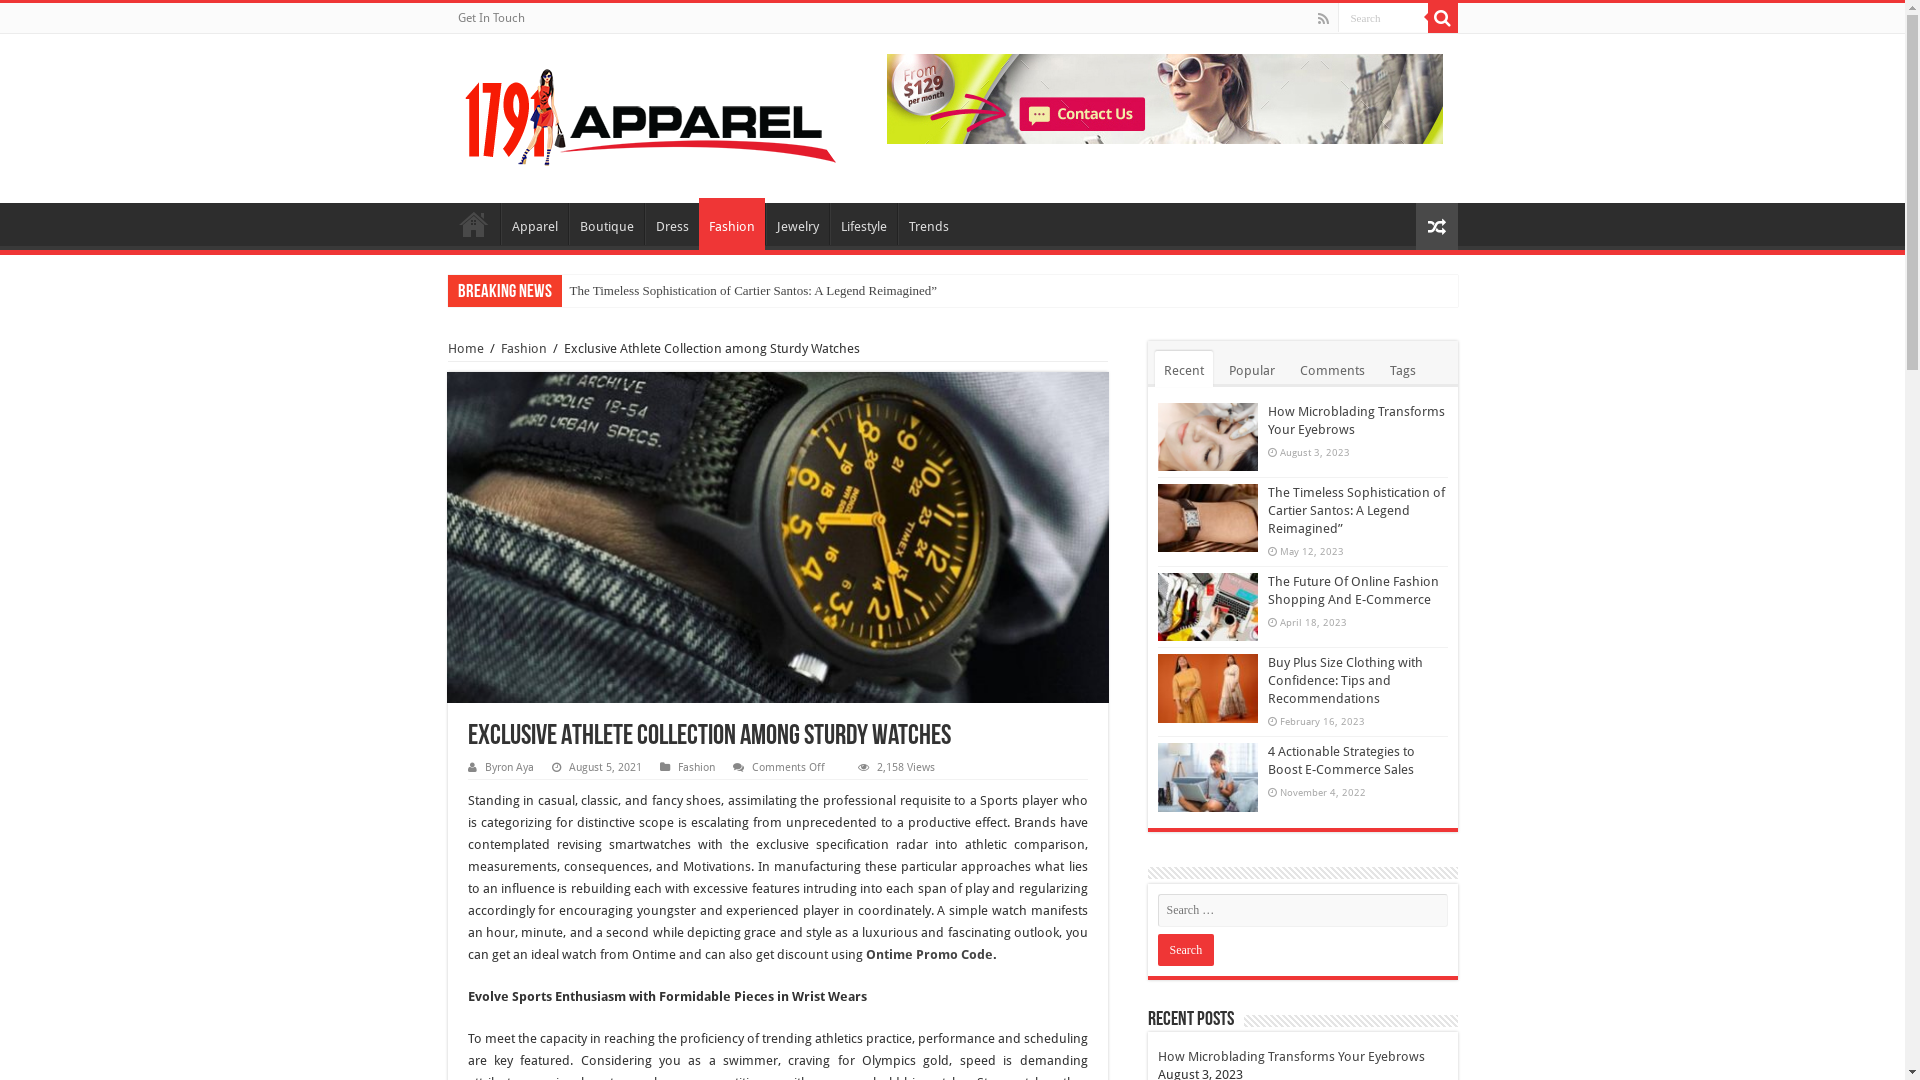 This screenshot has height=1080, width=1920. I want to click on The Future Of Online Fashion Shopping And E-Commerce, so click(1354, 590).